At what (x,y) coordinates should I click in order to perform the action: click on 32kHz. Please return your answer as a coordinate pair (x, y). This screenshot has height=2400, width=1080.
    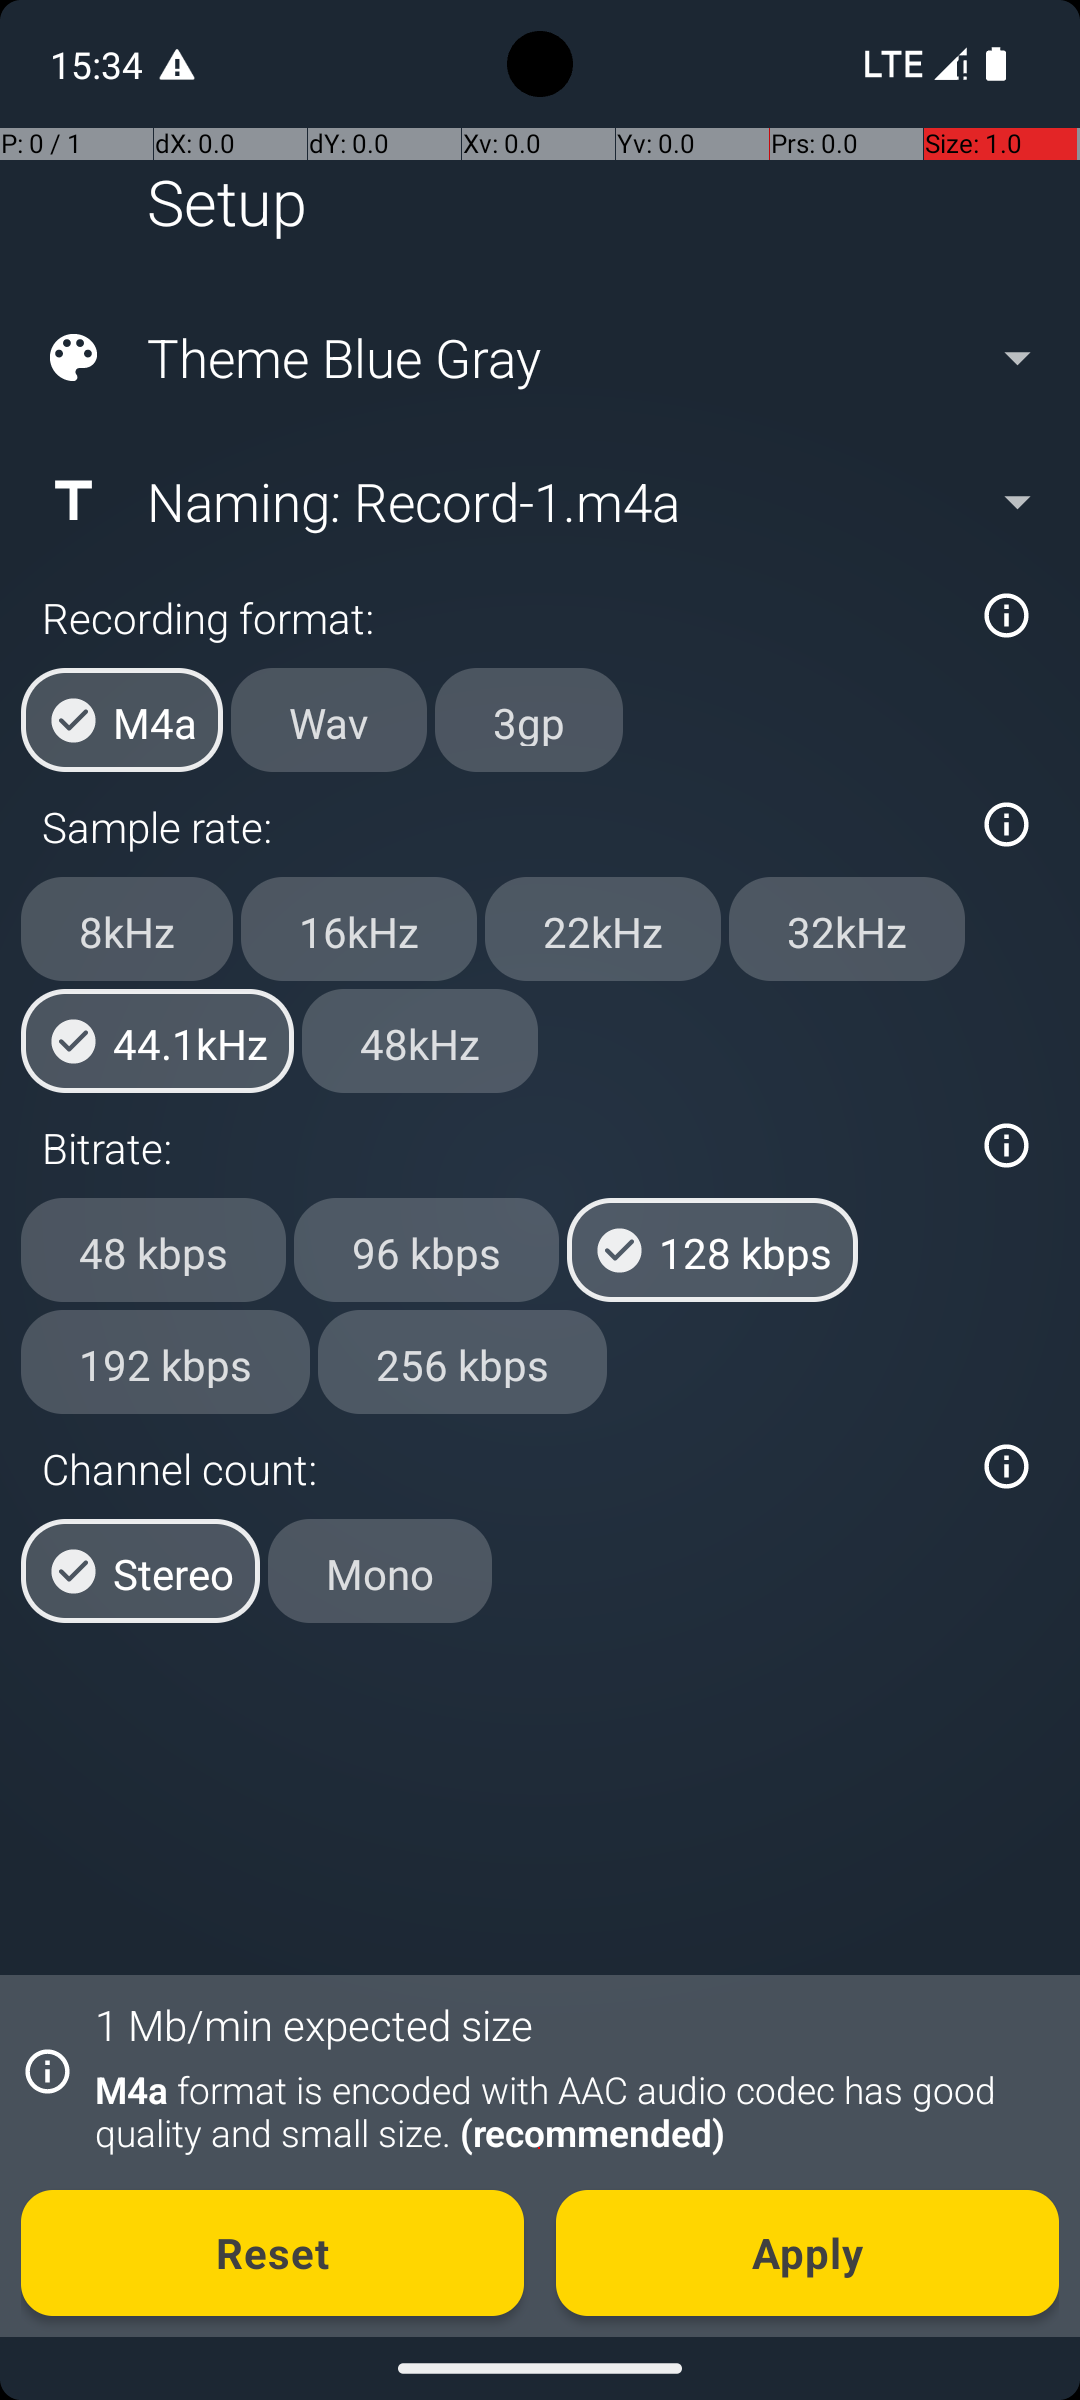
    Looking at the image, I should click on (847, 929).